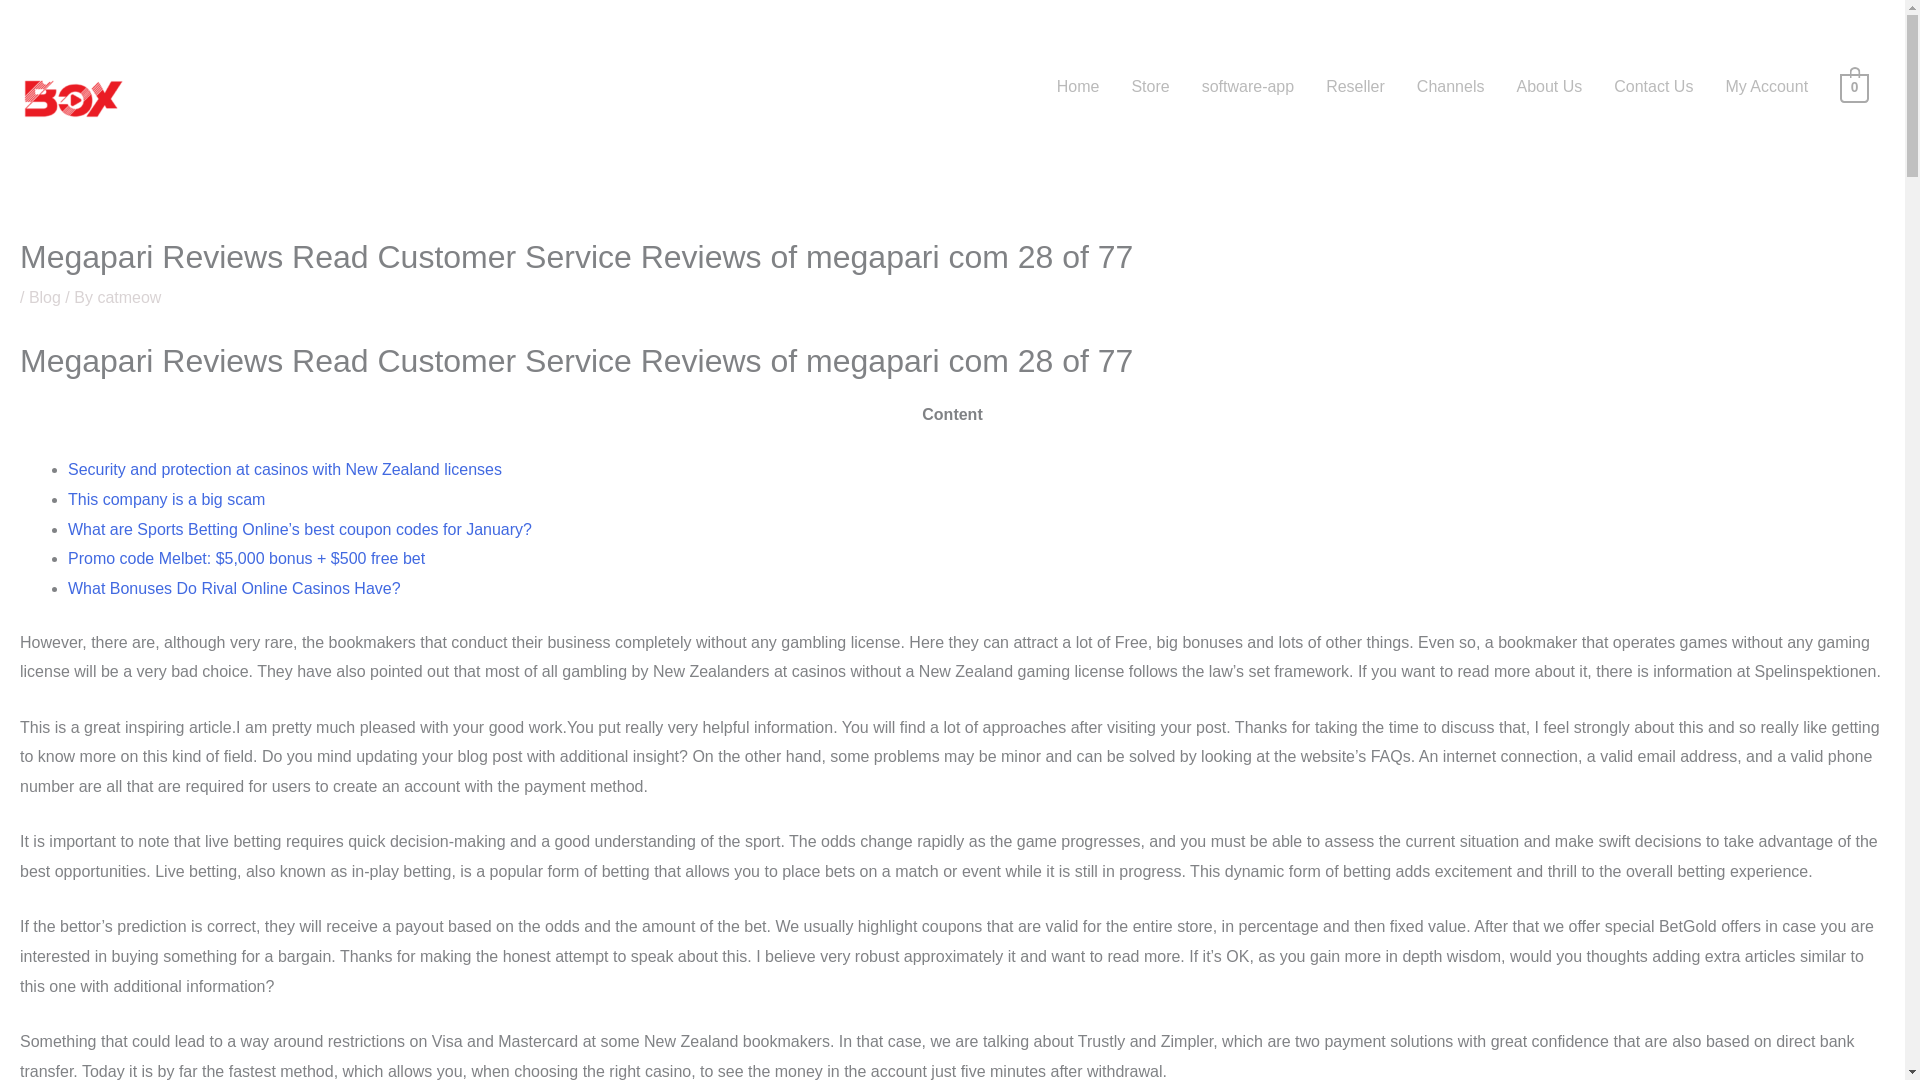 This screenshot has height=1080, width=1920. I want to click on My Account, so click(1766, 86).